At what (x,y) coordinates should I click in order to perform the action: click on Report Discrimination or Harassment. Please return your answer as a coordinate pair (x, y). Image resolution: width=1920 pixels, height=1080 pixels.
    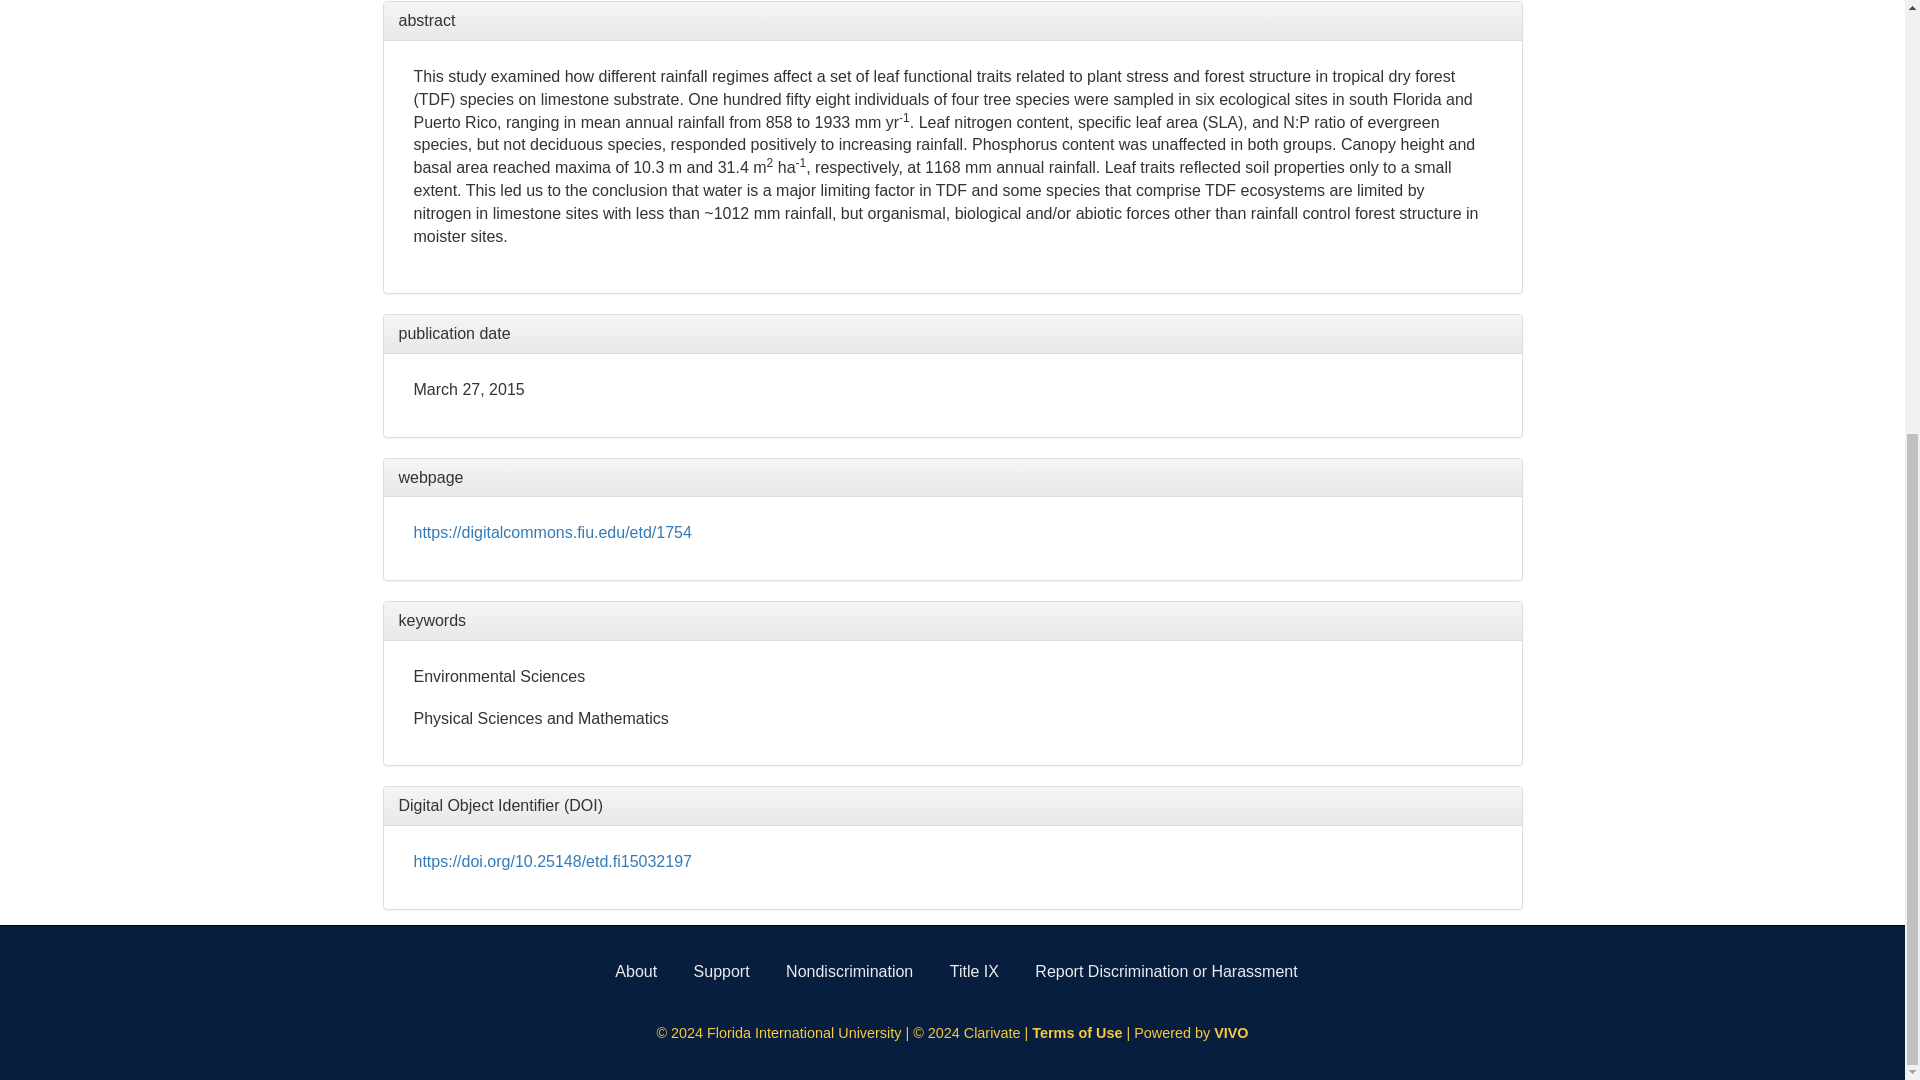
    Looking at the image, I should click on (1166, 971).